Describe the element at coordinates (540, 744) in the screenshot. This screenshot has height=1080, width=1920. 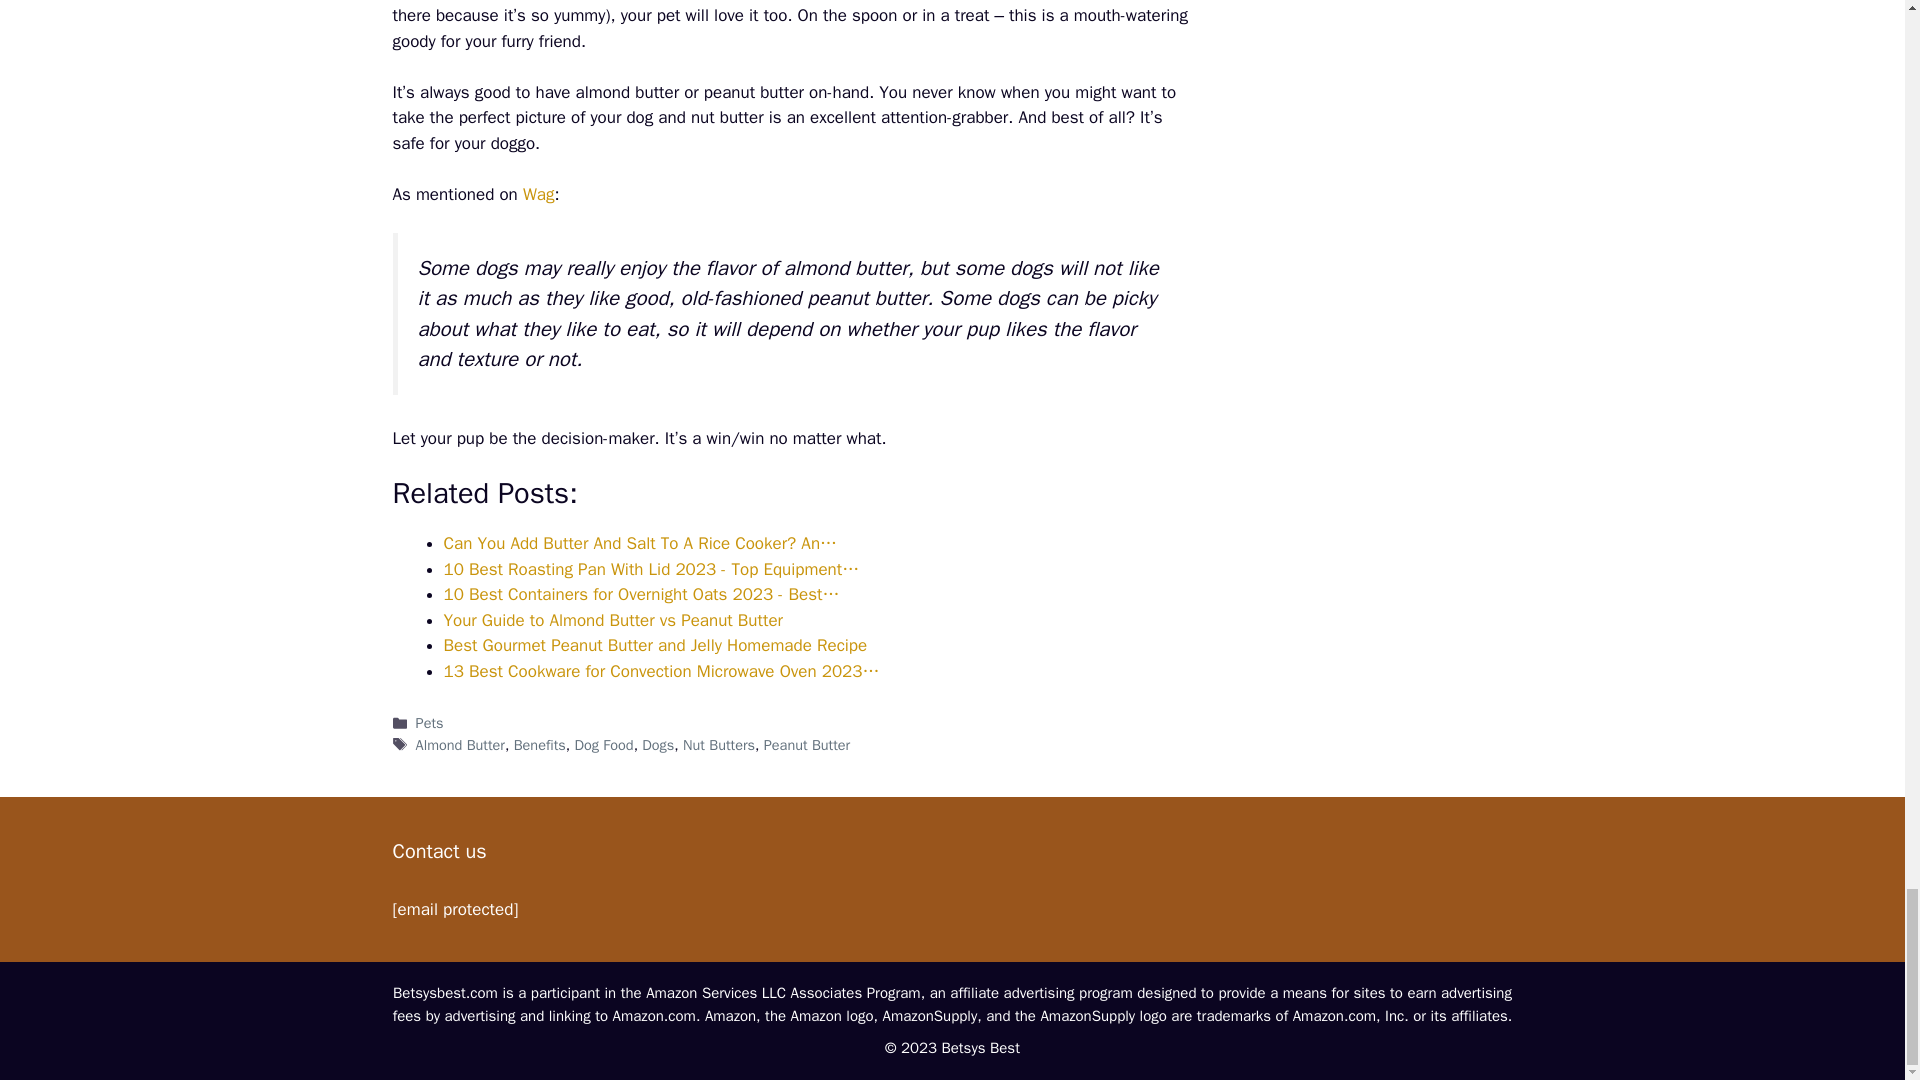
I see `Benefits` at that location.